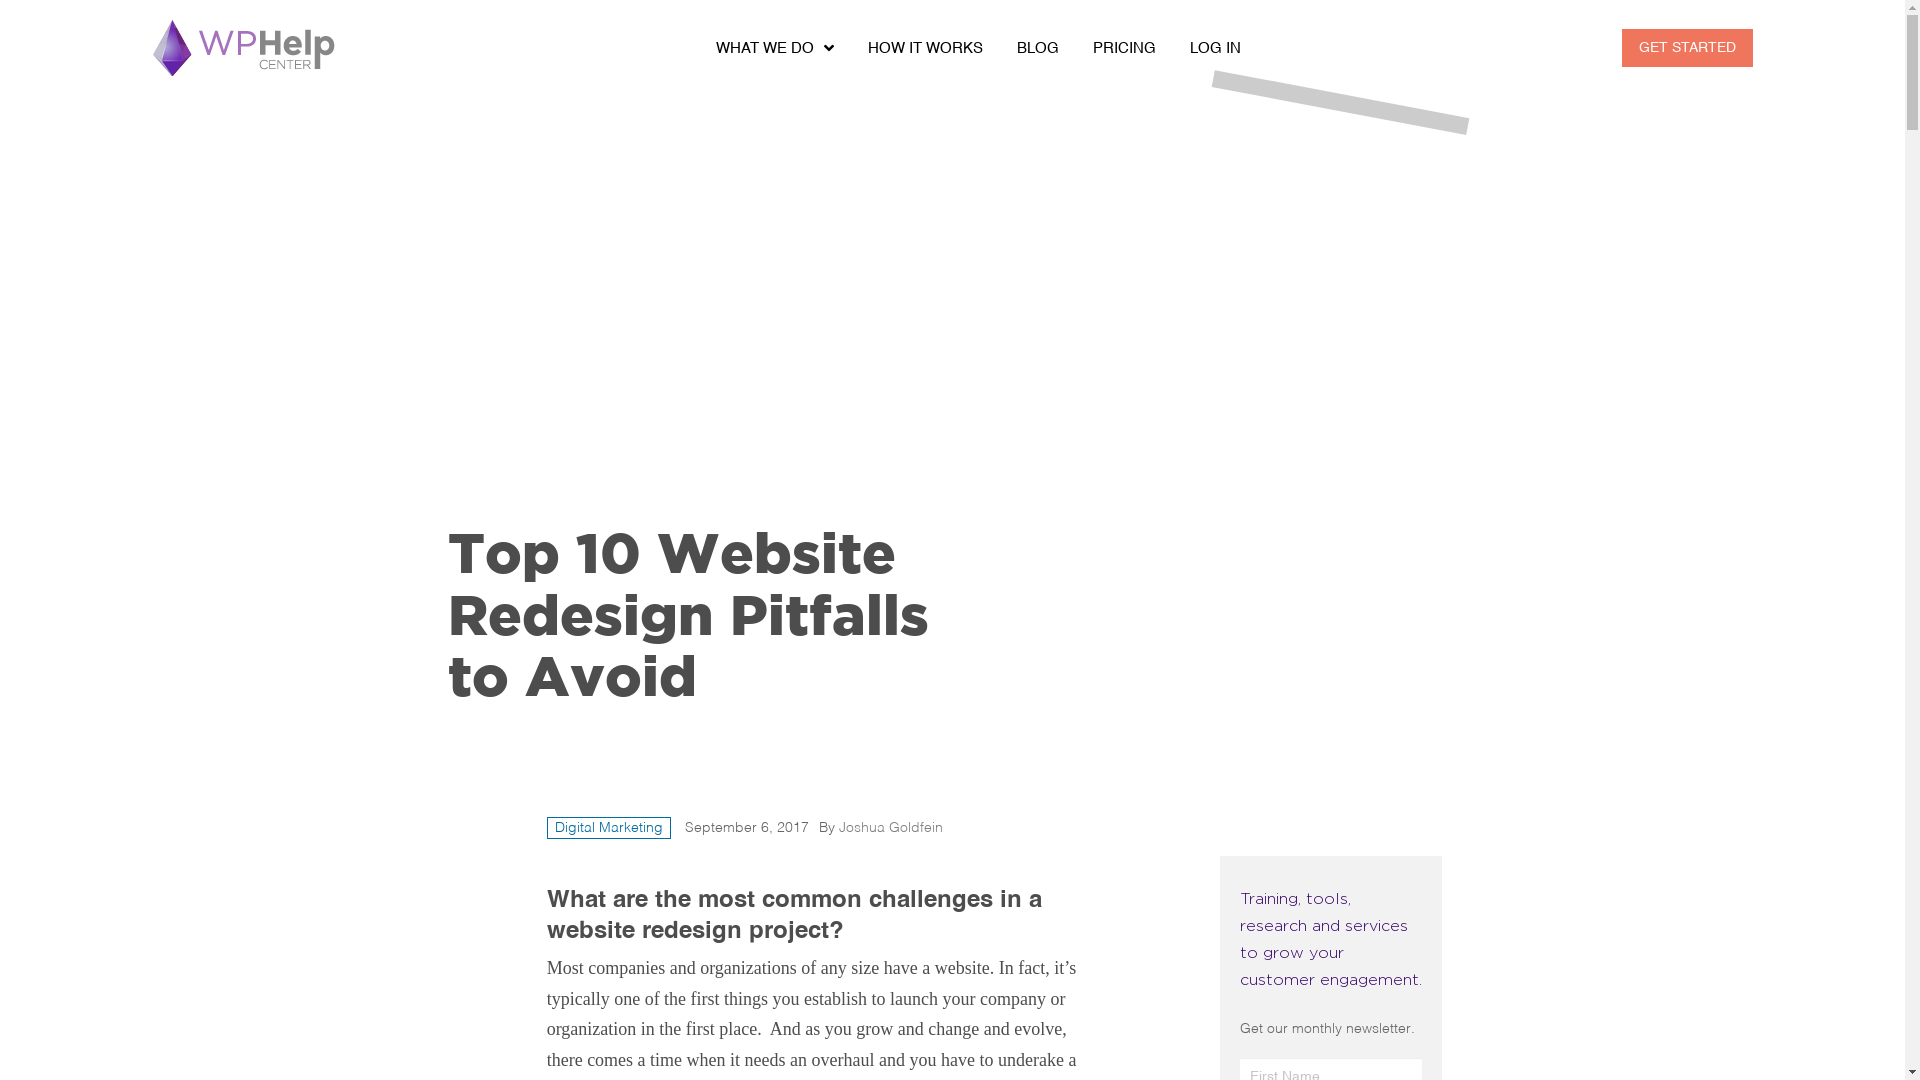 This screenshot has height=1080, width=1920. Describe the element at coordinates (1214, 48) in the screenshot. I see `LOG IN` at that location.